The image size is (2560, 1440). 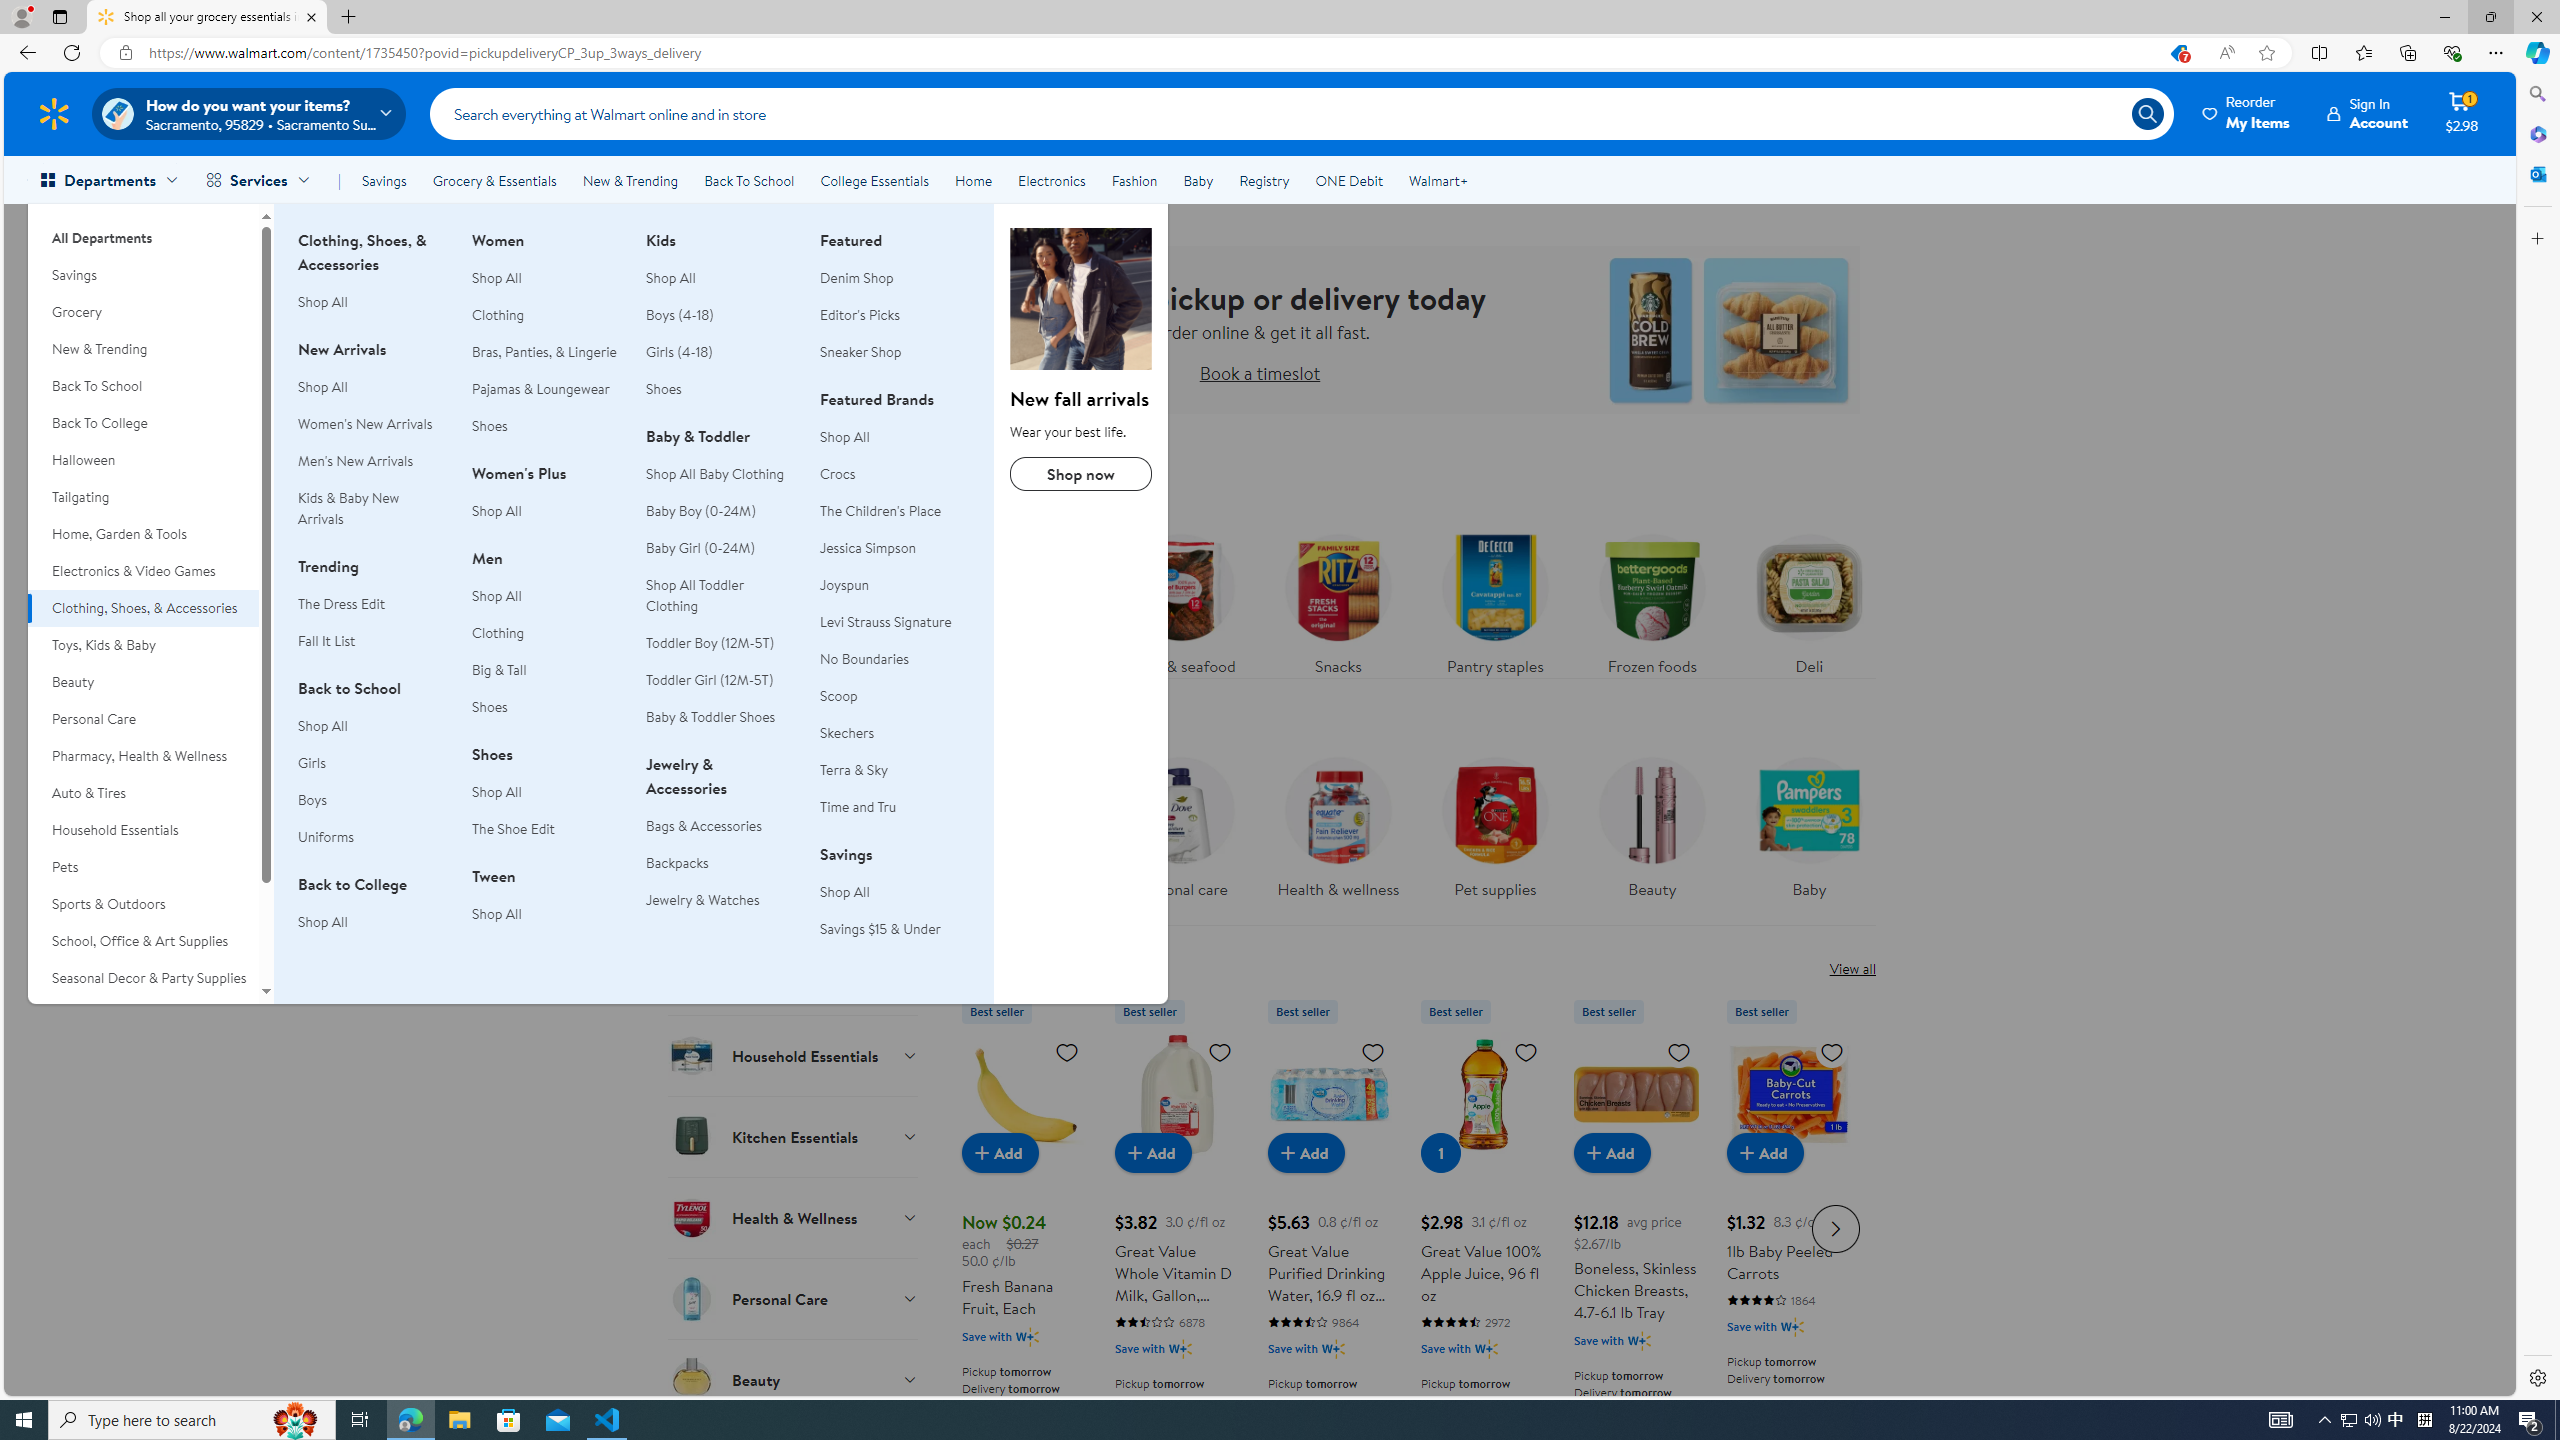 I want to click on Walmart+, so click(x=1437, y=180).